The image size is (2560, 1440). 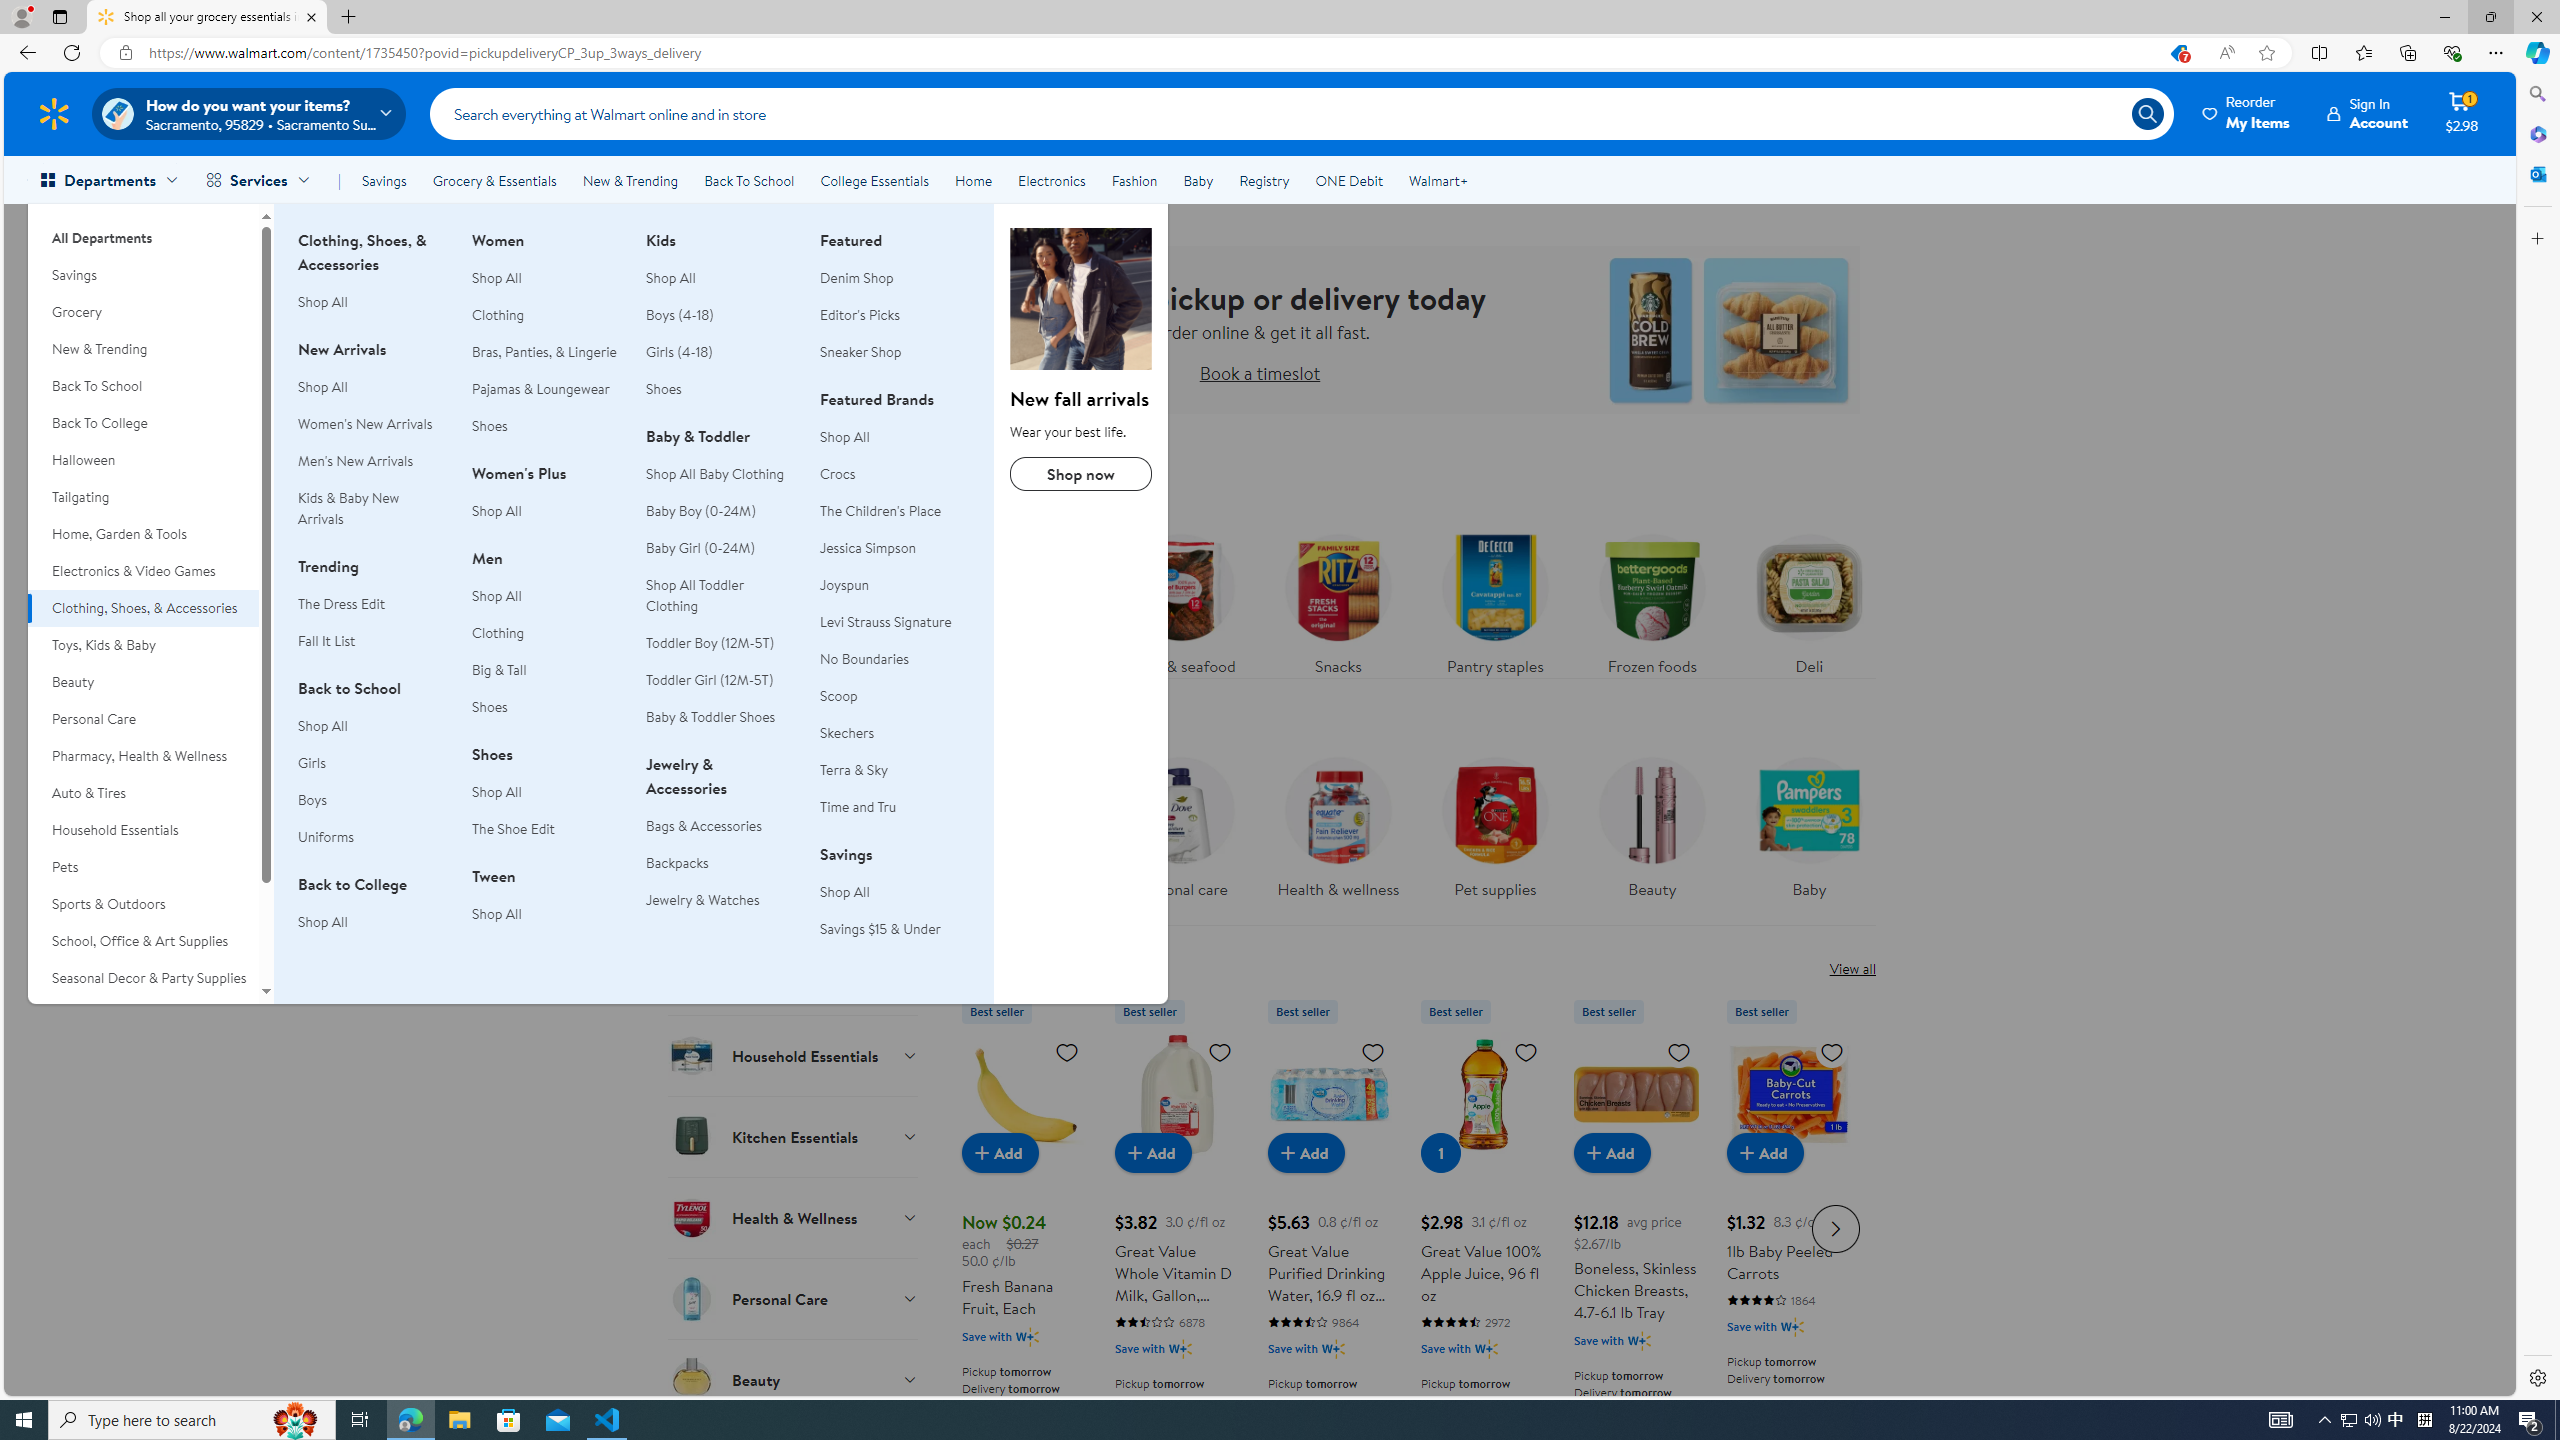 I want to click on Walmart+, so click(x=1437, y=180).